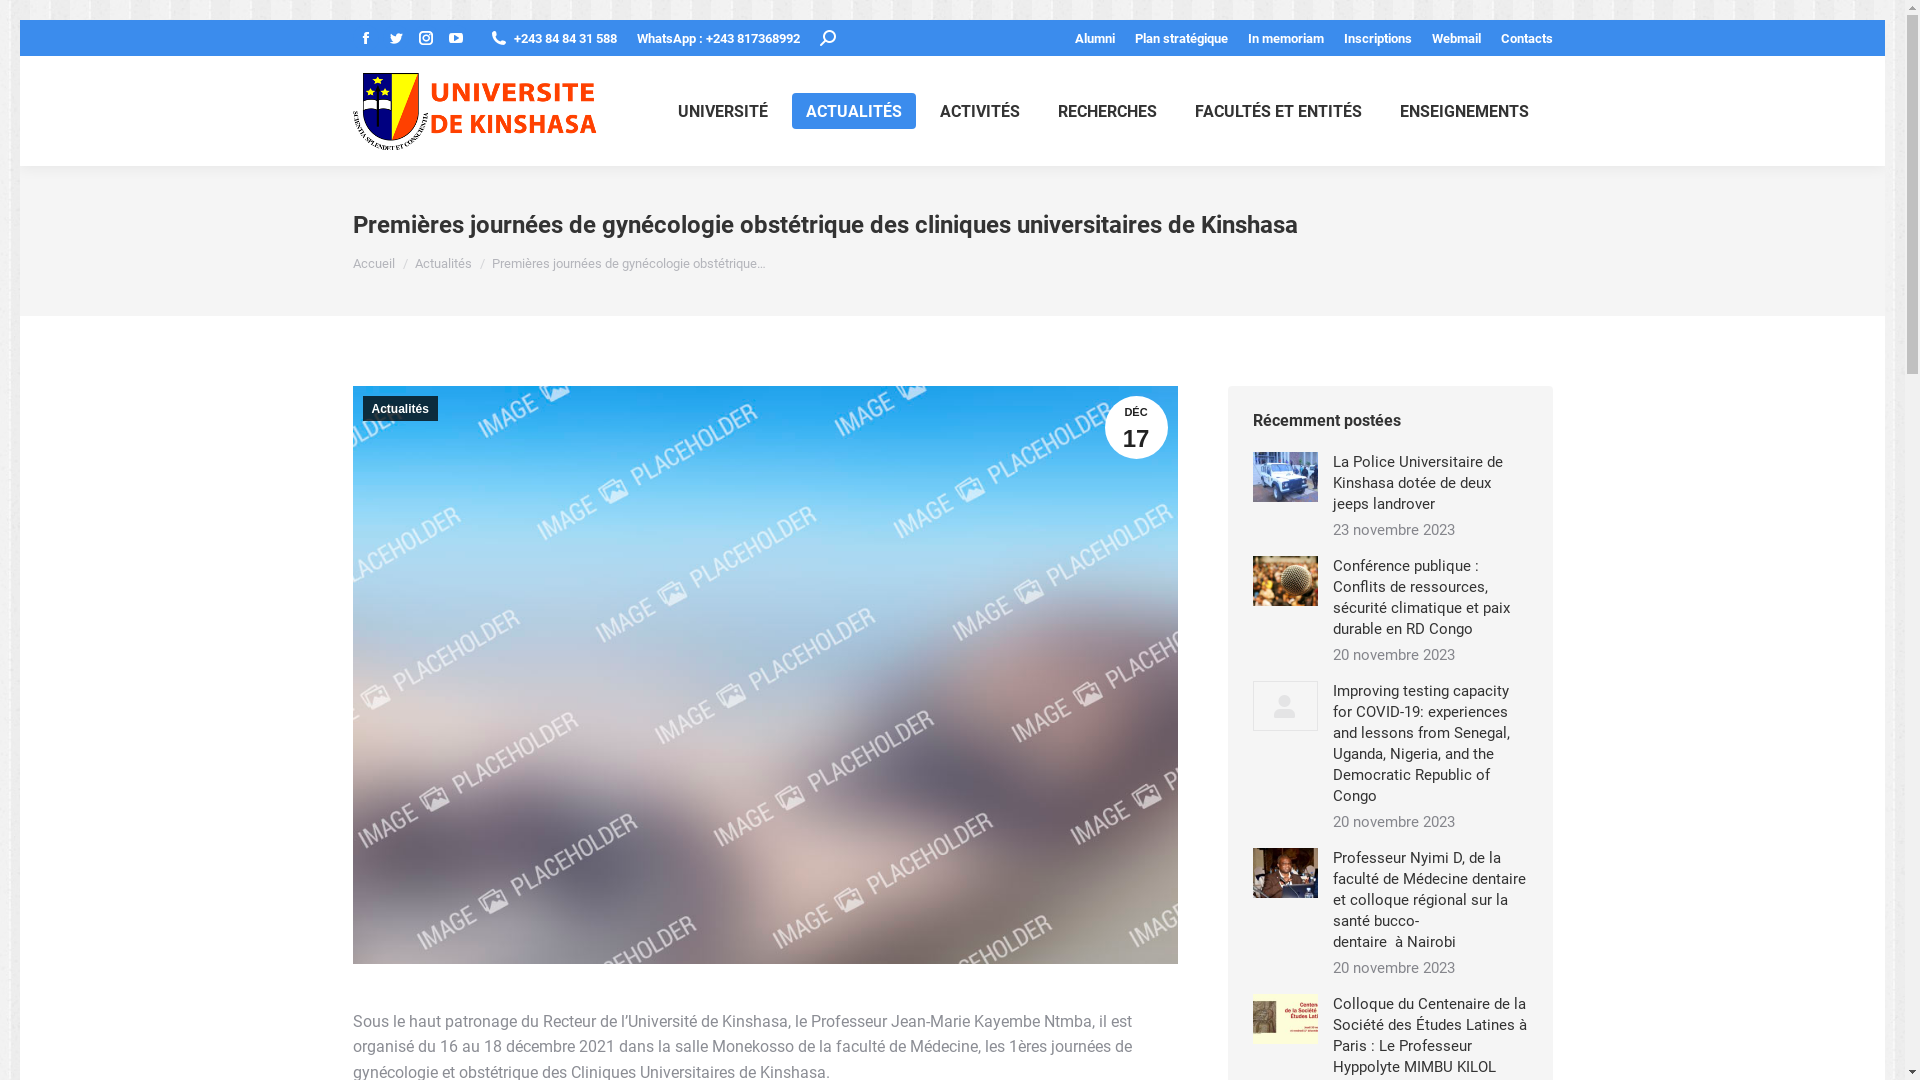  Describe the element at coordinates (1378, 38) in the screenshot. I see `Inscriptions` at that location.